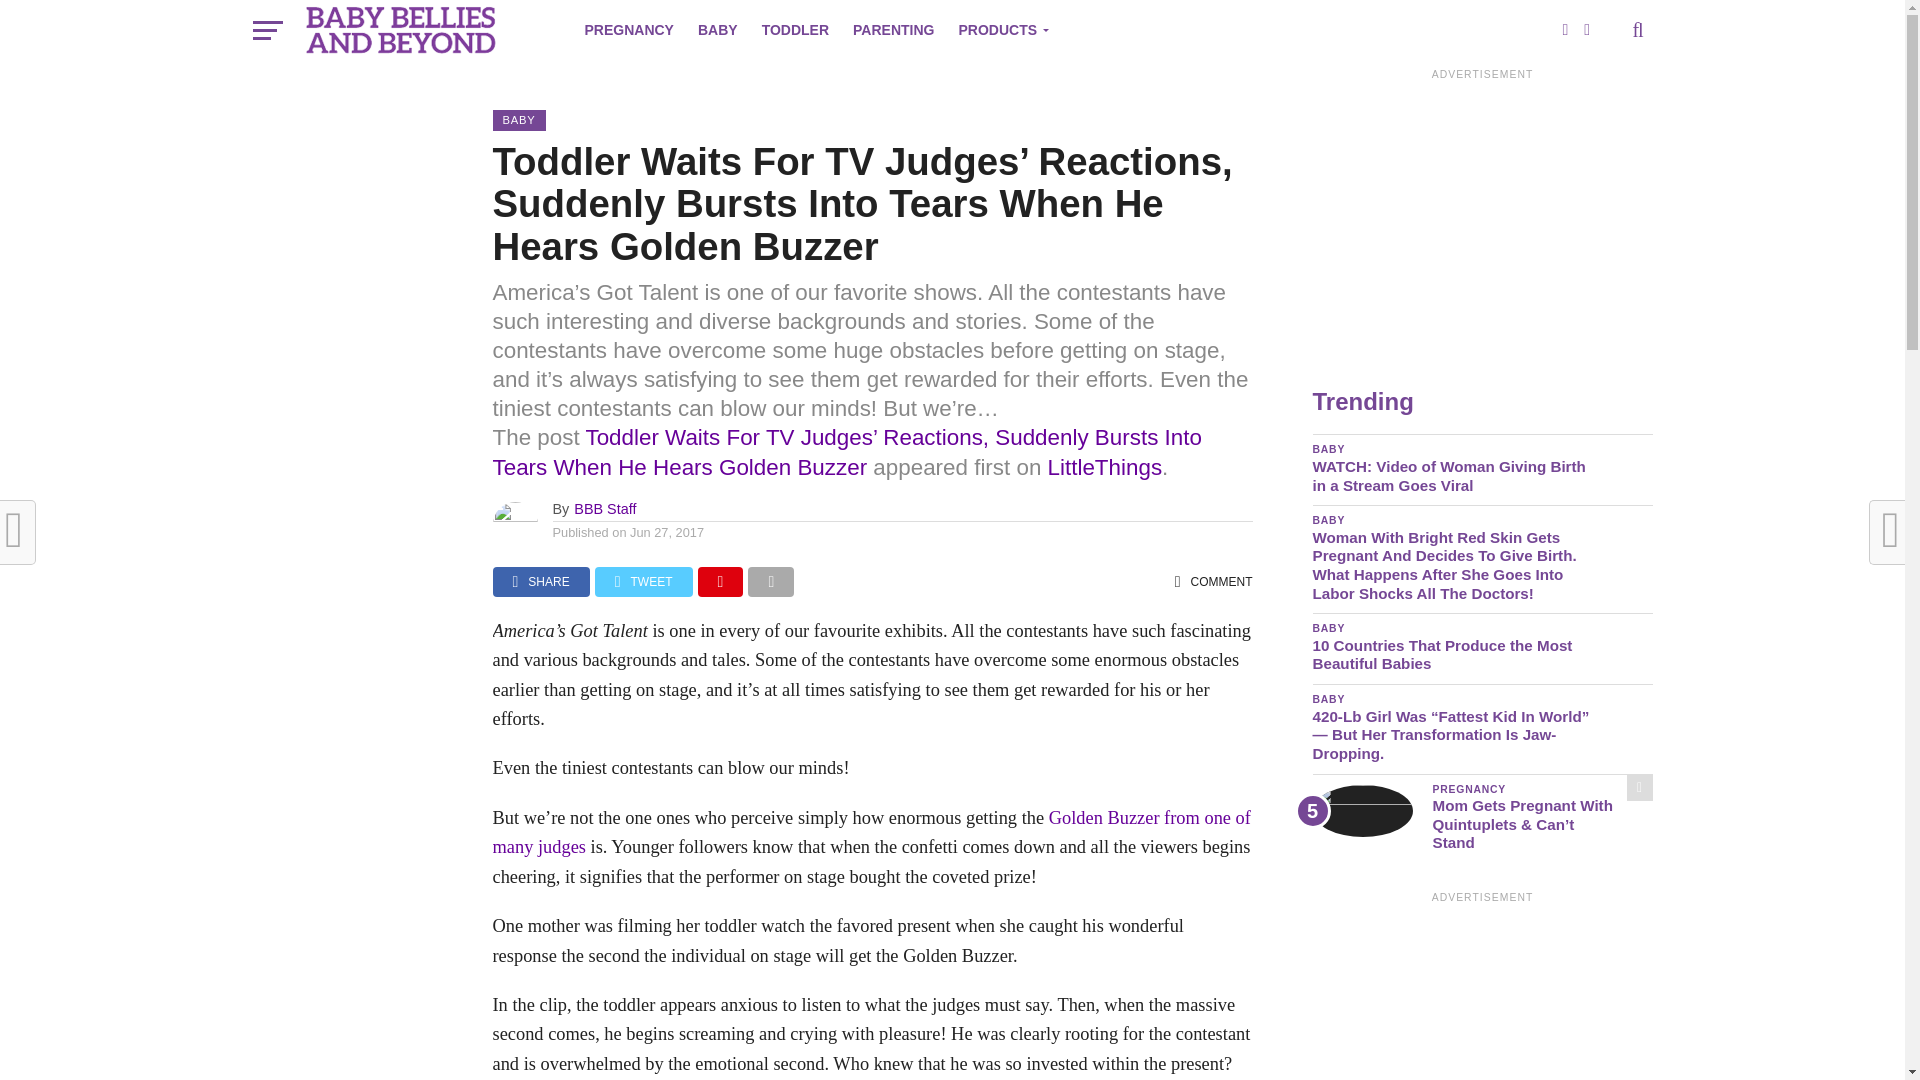 Image resolution: width=1920 pixels, height=1080 pixels. What do you see at coordinates (628, 30) in the screenshot?
I see `PREGNANCY` at bounding box center [628, 30].